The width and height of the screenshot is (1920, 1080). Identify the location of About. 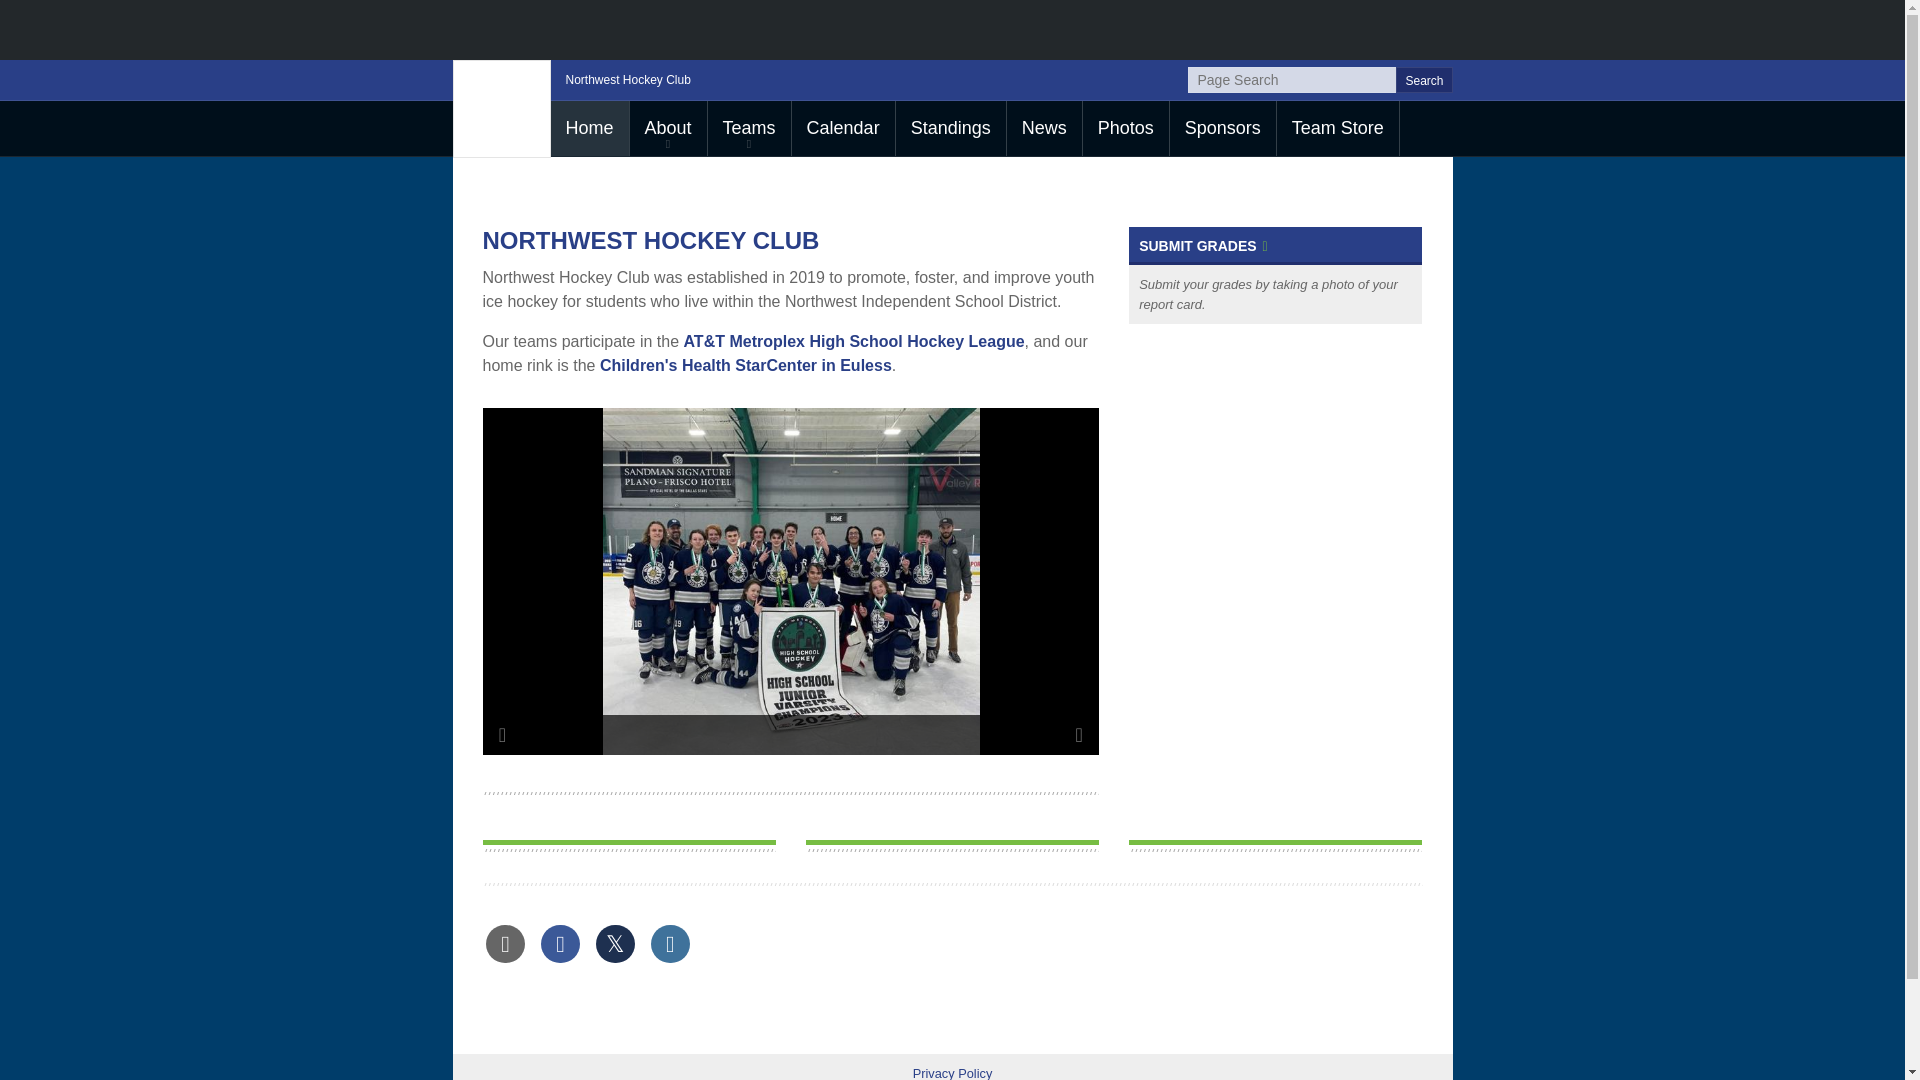
(668, 128).